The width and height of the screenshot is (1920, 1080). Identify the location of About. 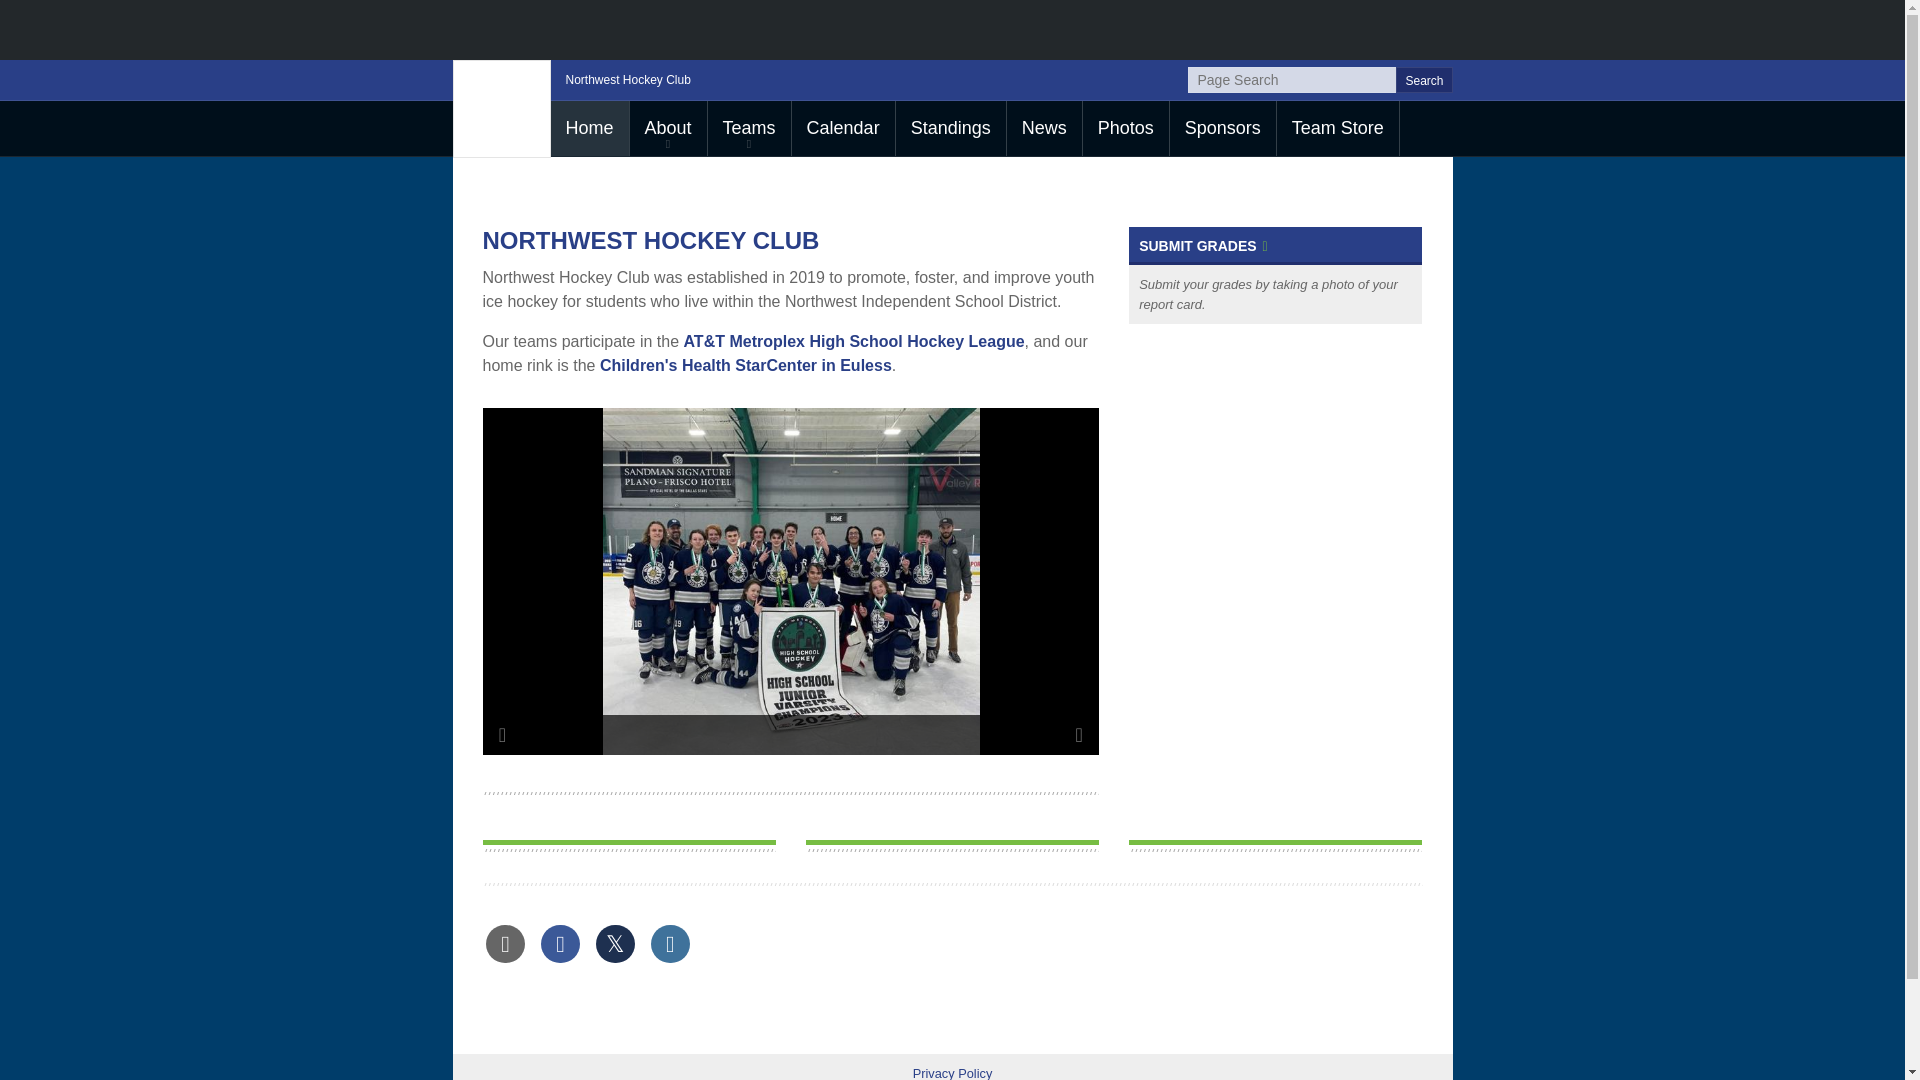
(668, 128).